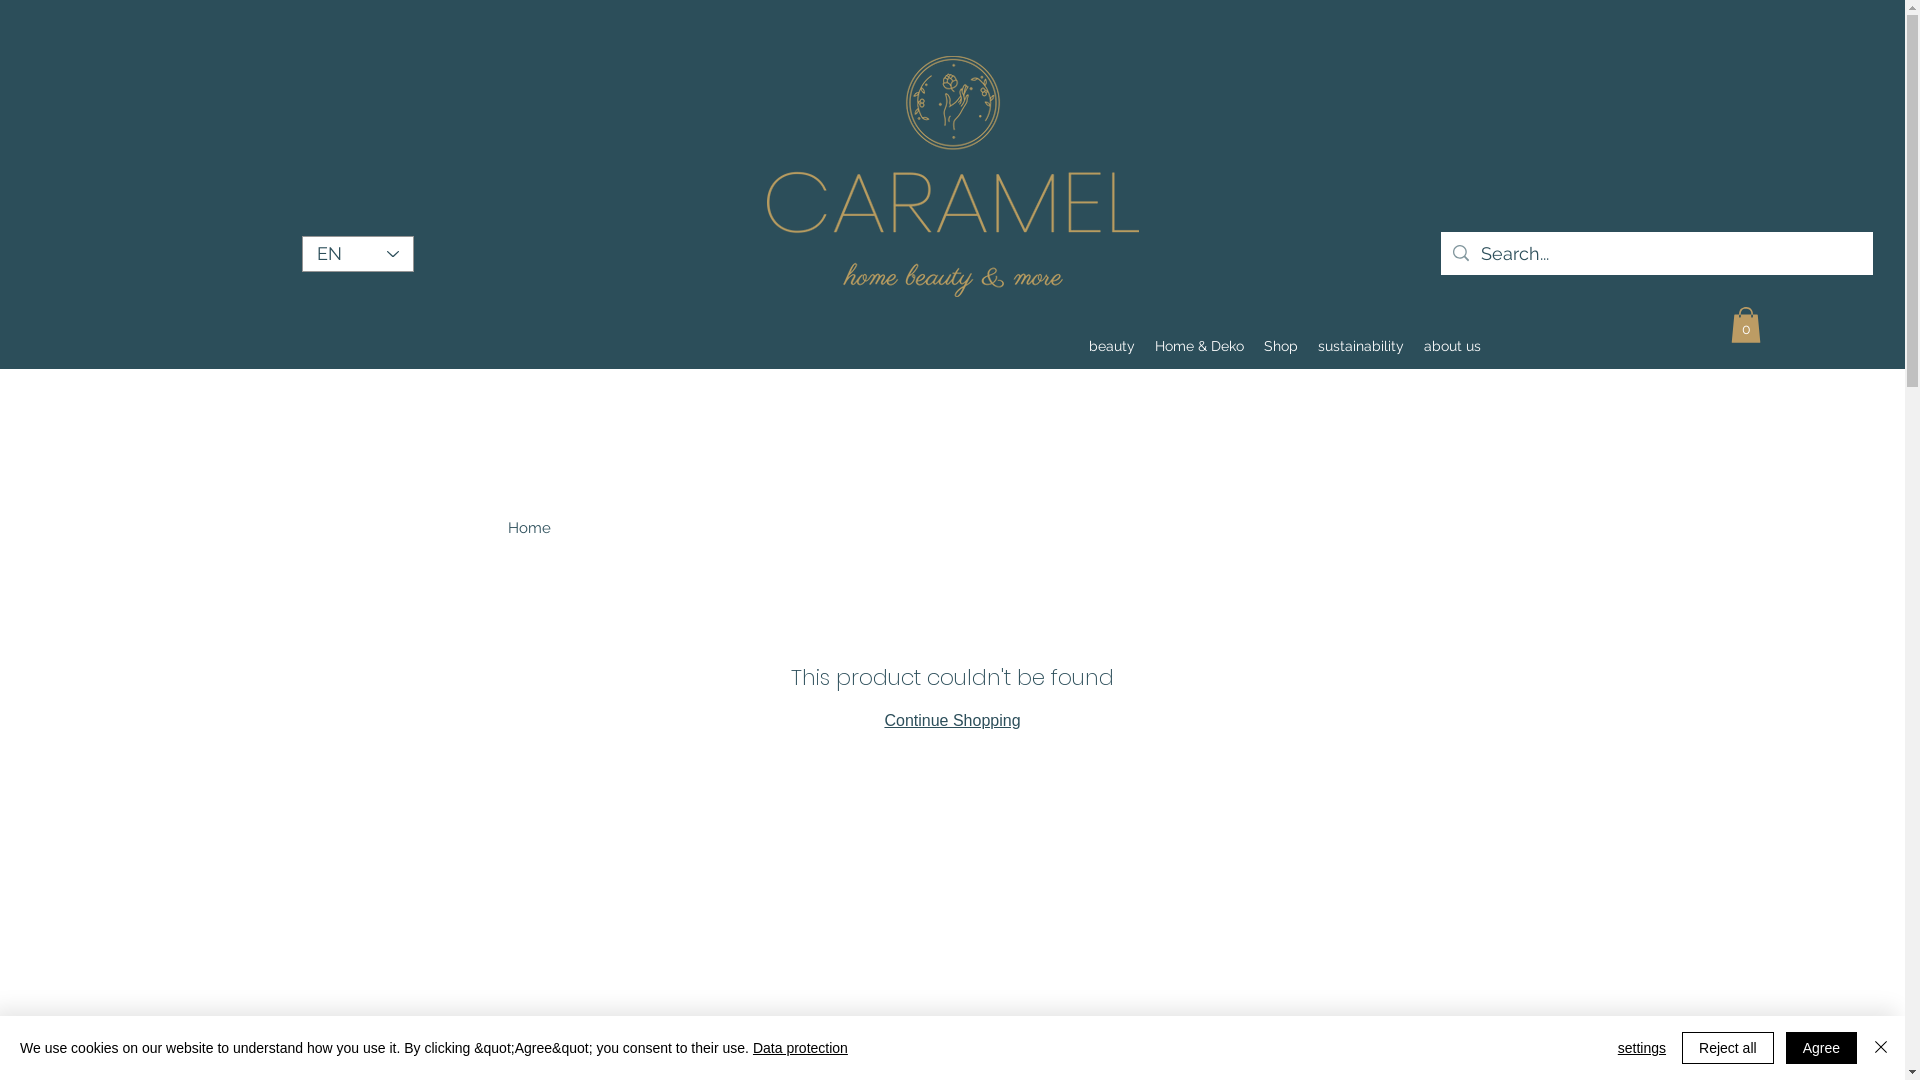 This screenshot has height=1080, width=1920. What do you see at coordinates (800, 1048) in the screenshot?
I see `Data protection` at bounding box center [800, 1048].